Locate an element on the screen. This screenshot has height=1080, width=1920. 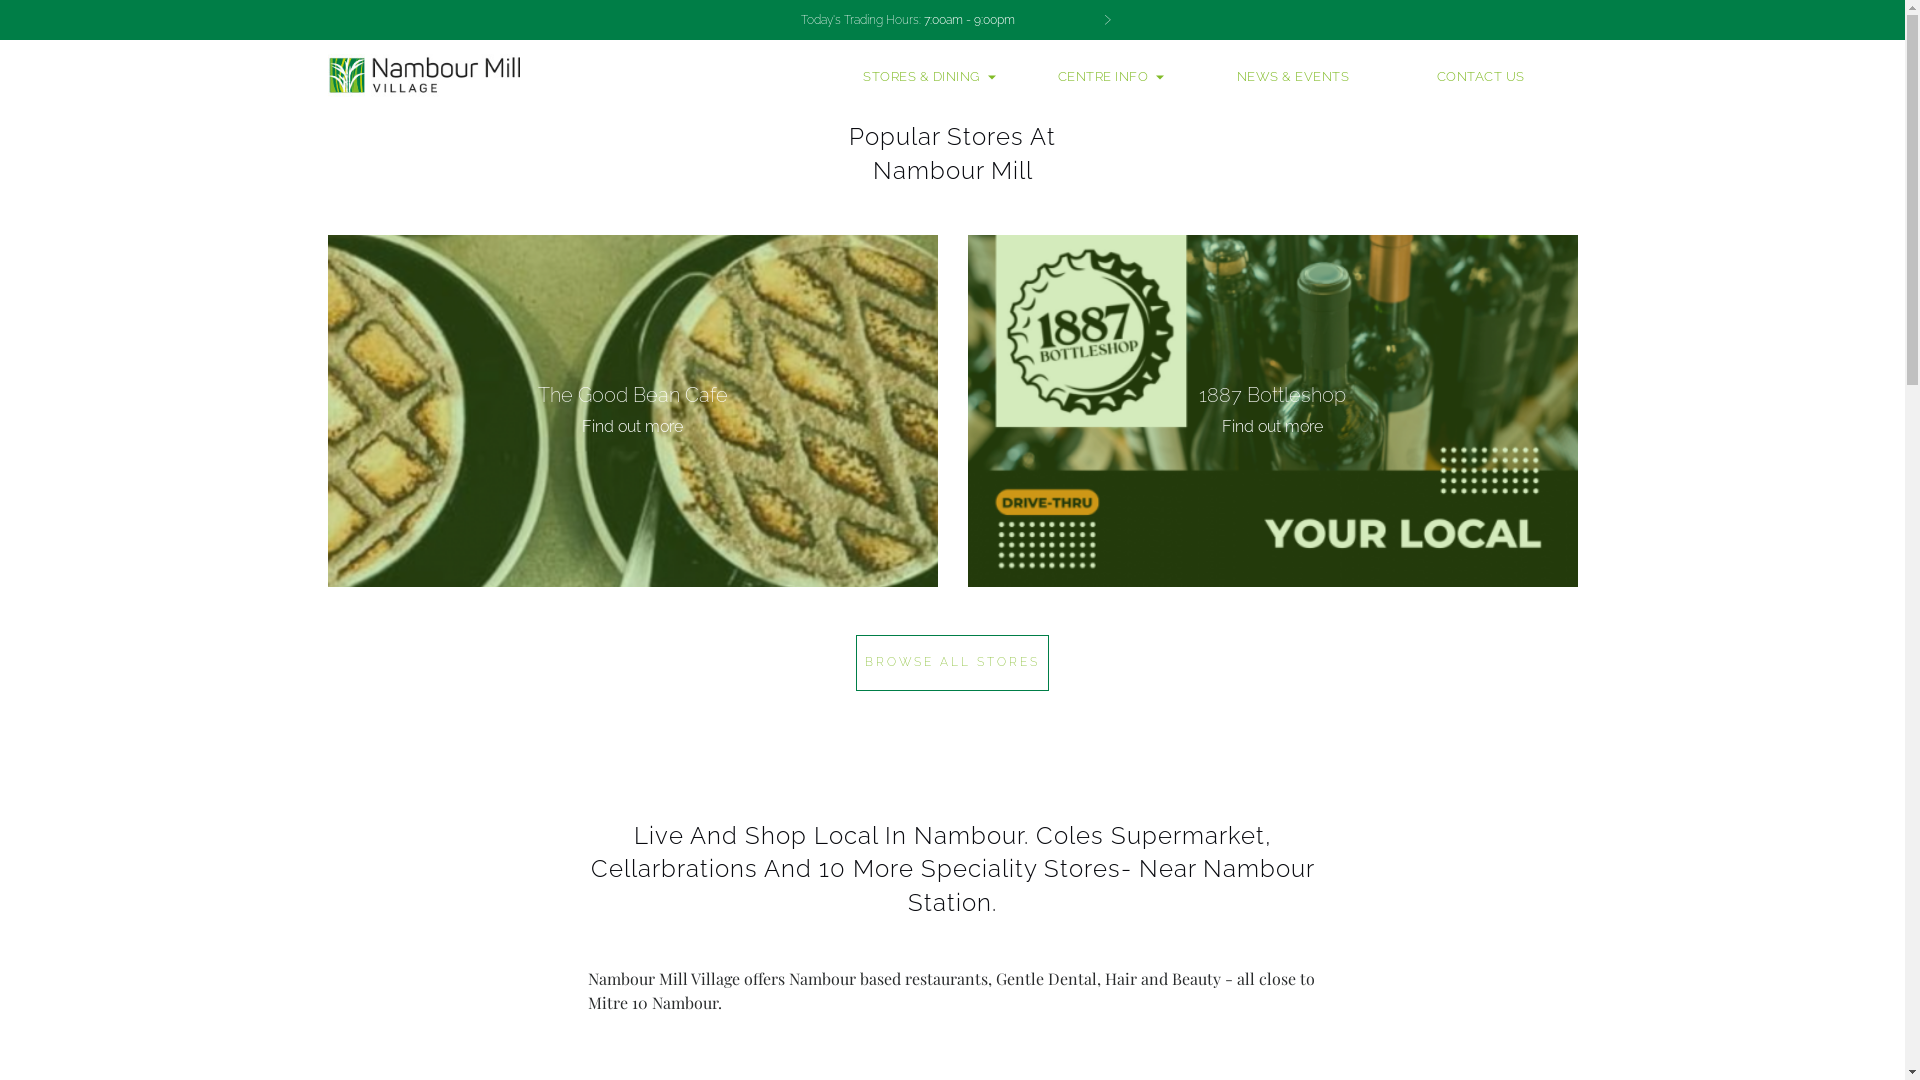
CONTACT US is located at coordinates (1481, 77).